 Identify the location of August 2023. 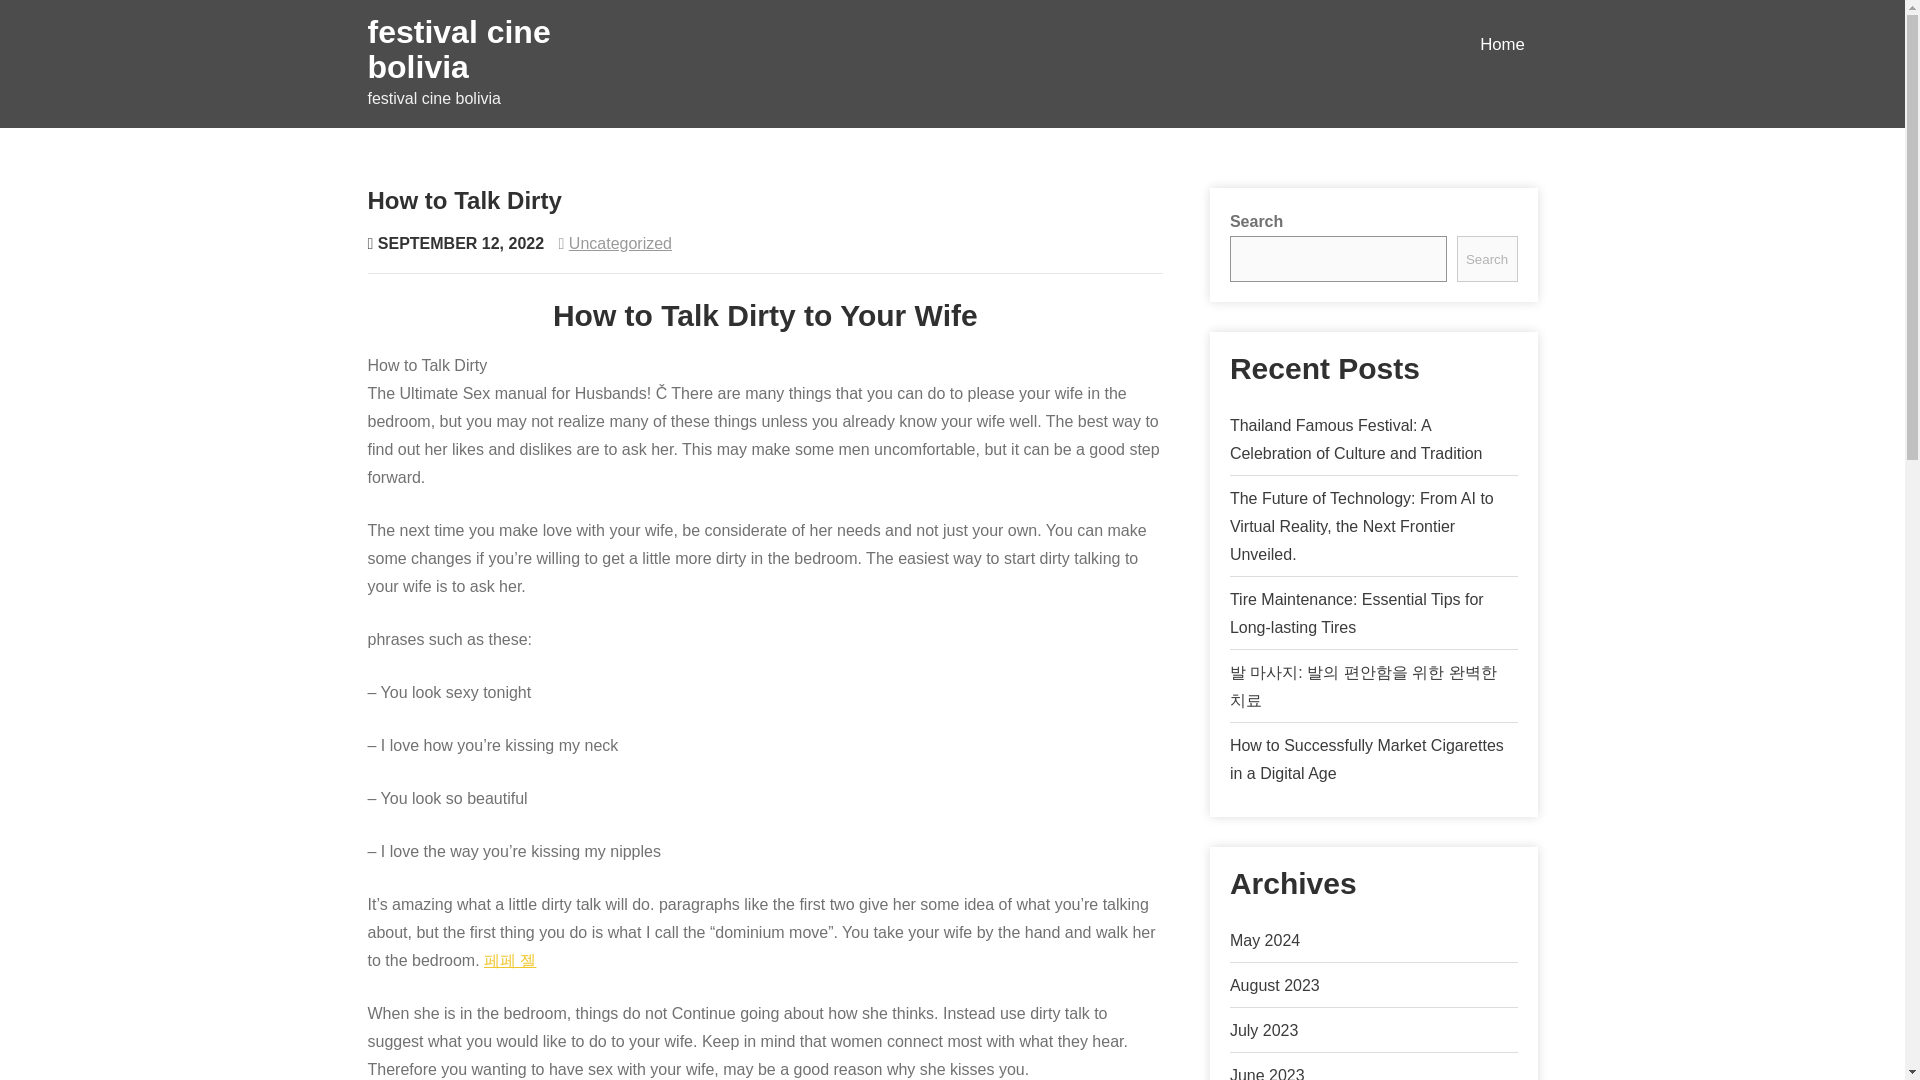
(1275, 985).